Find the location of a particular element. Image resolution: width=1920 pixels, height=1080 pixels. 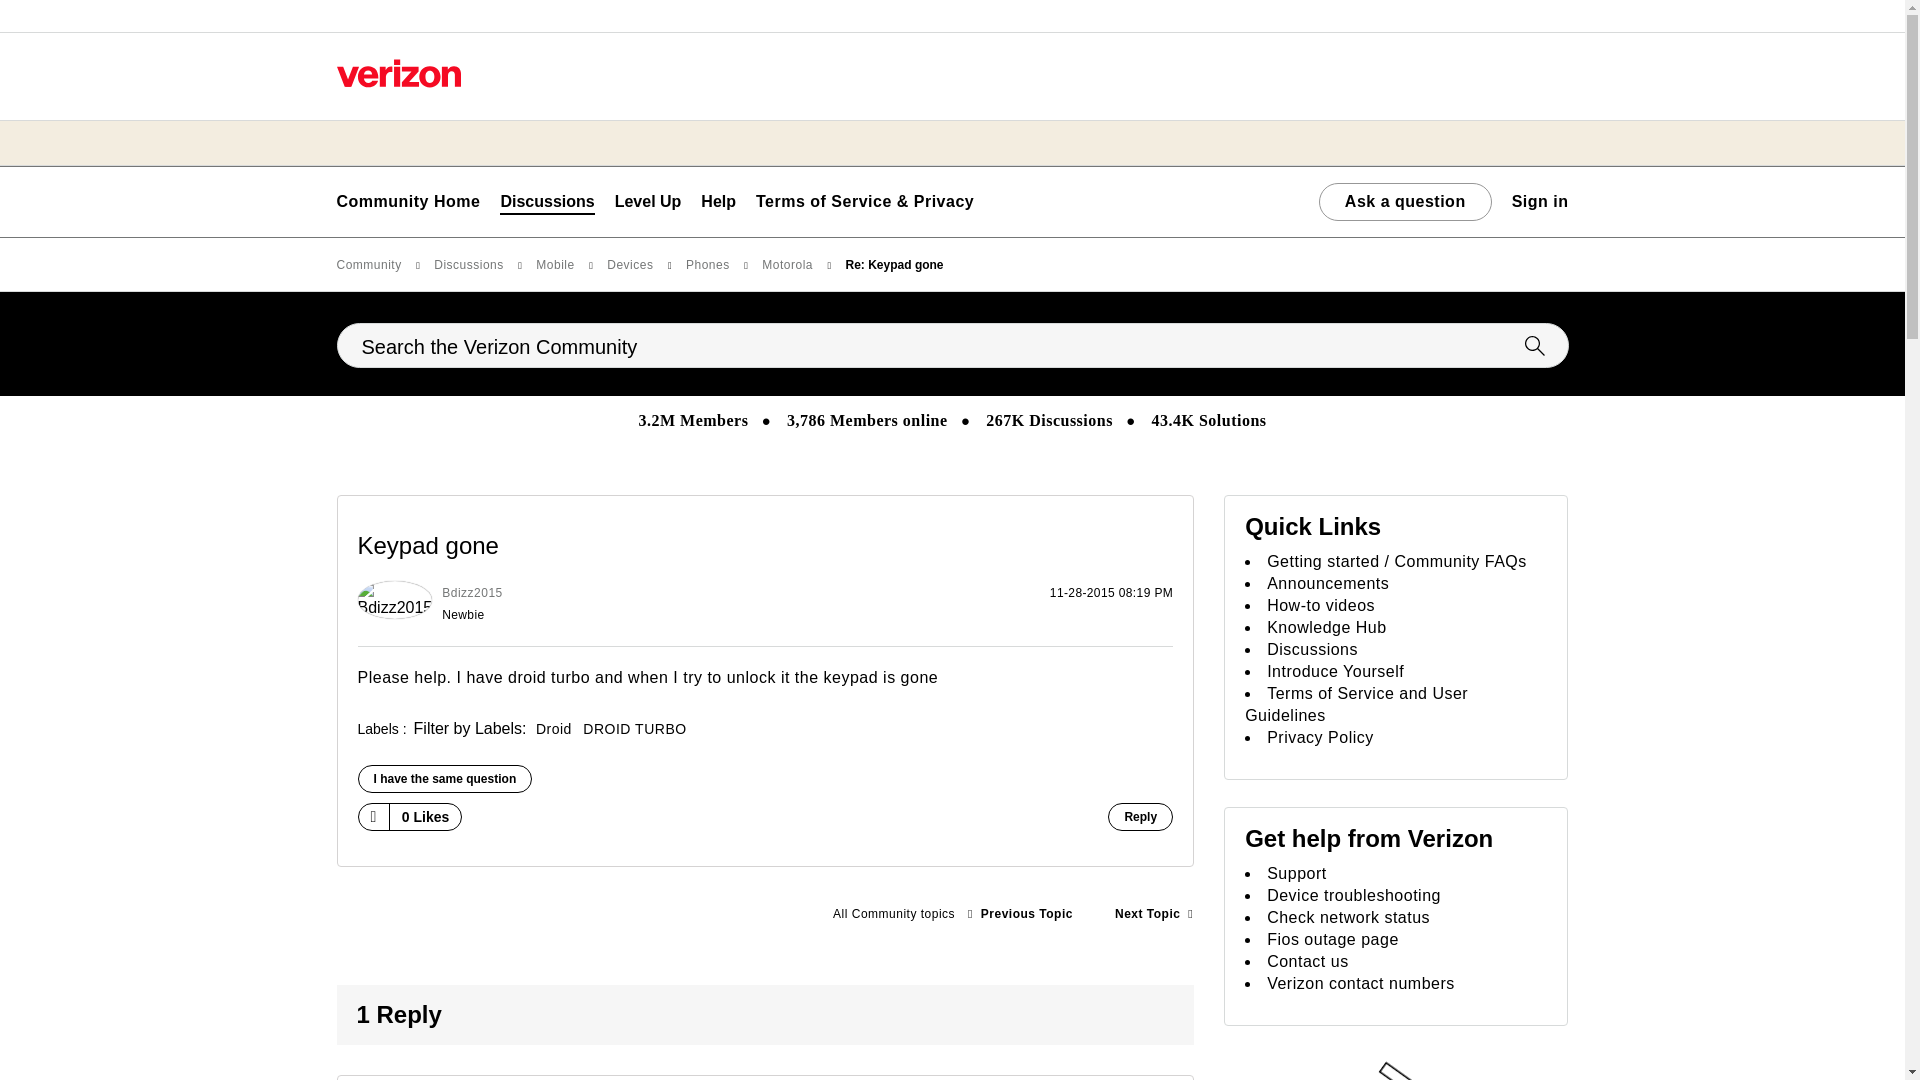

Click here to give likes to this post. is located at coordinates (372, 816).